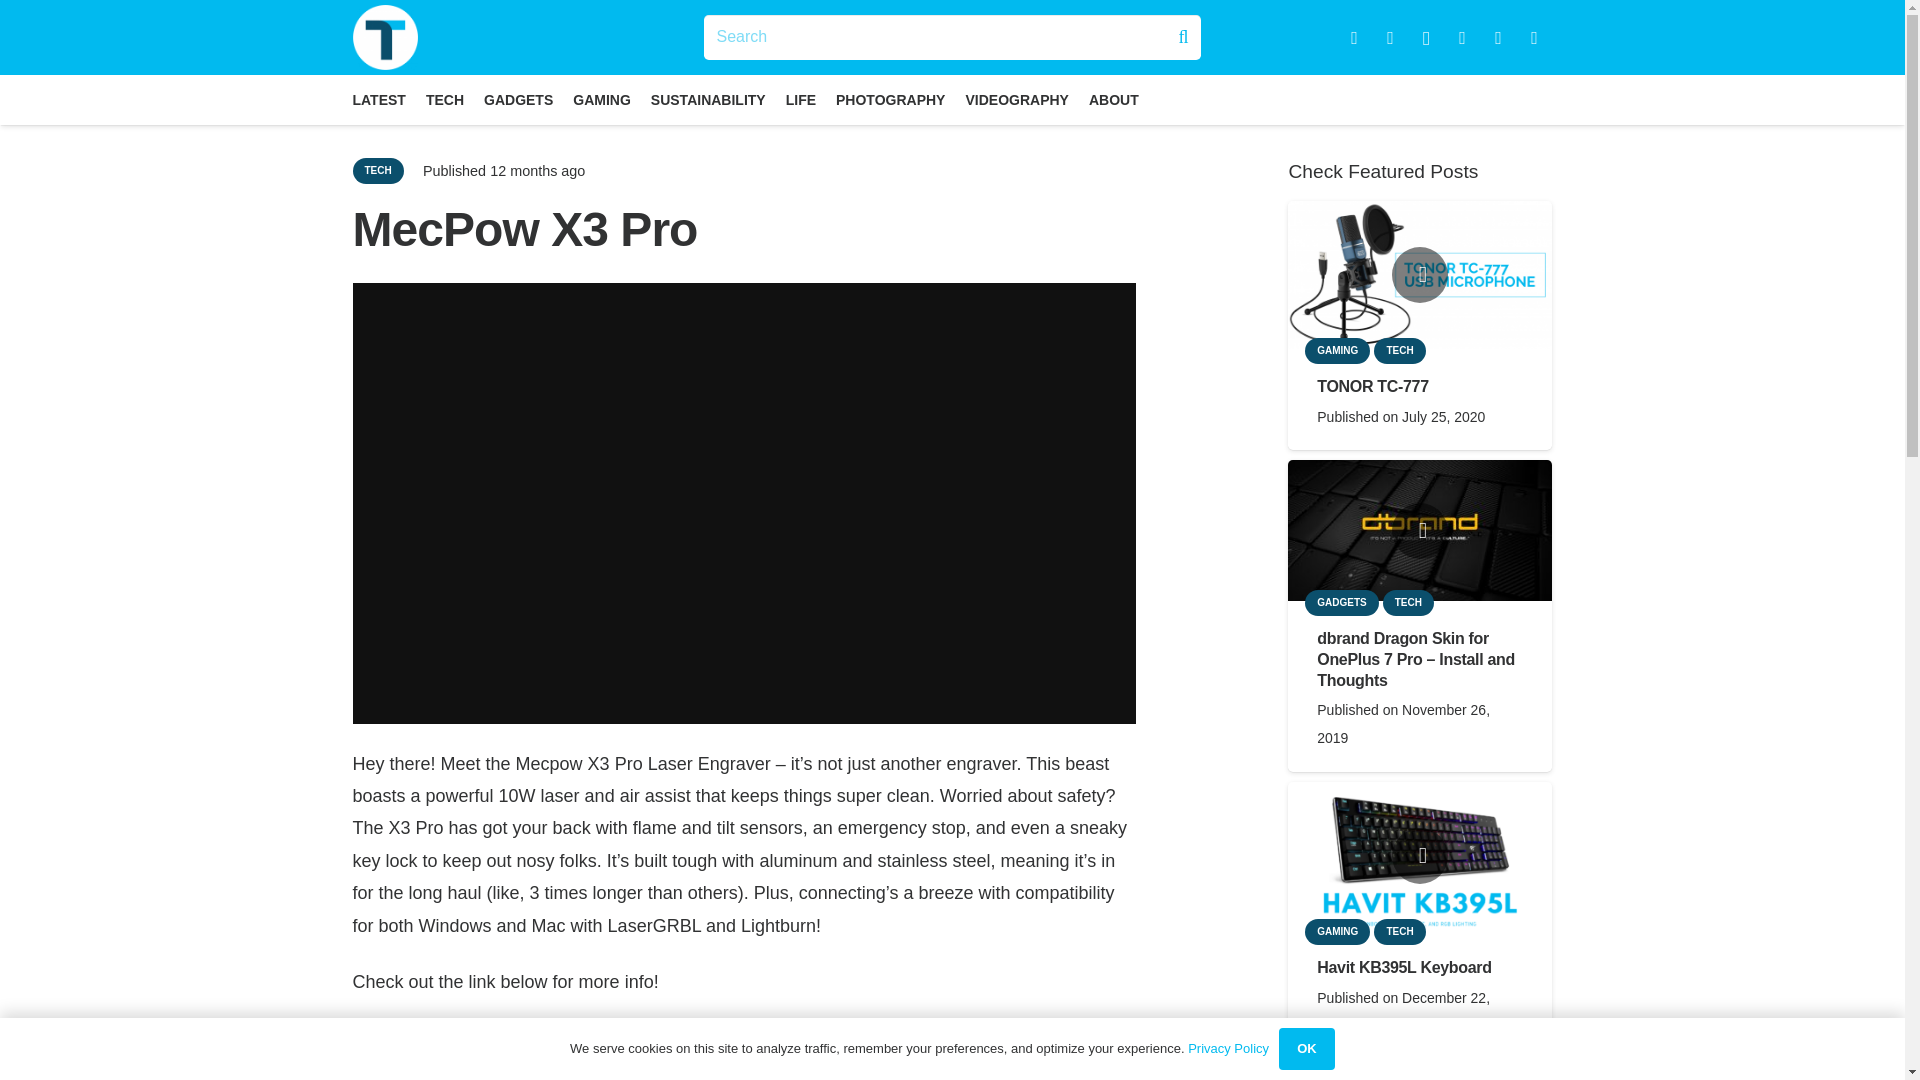 This screenshot has height=1080, width=1920. I want to click on SUSTAINABILITY, so click(708, 100).